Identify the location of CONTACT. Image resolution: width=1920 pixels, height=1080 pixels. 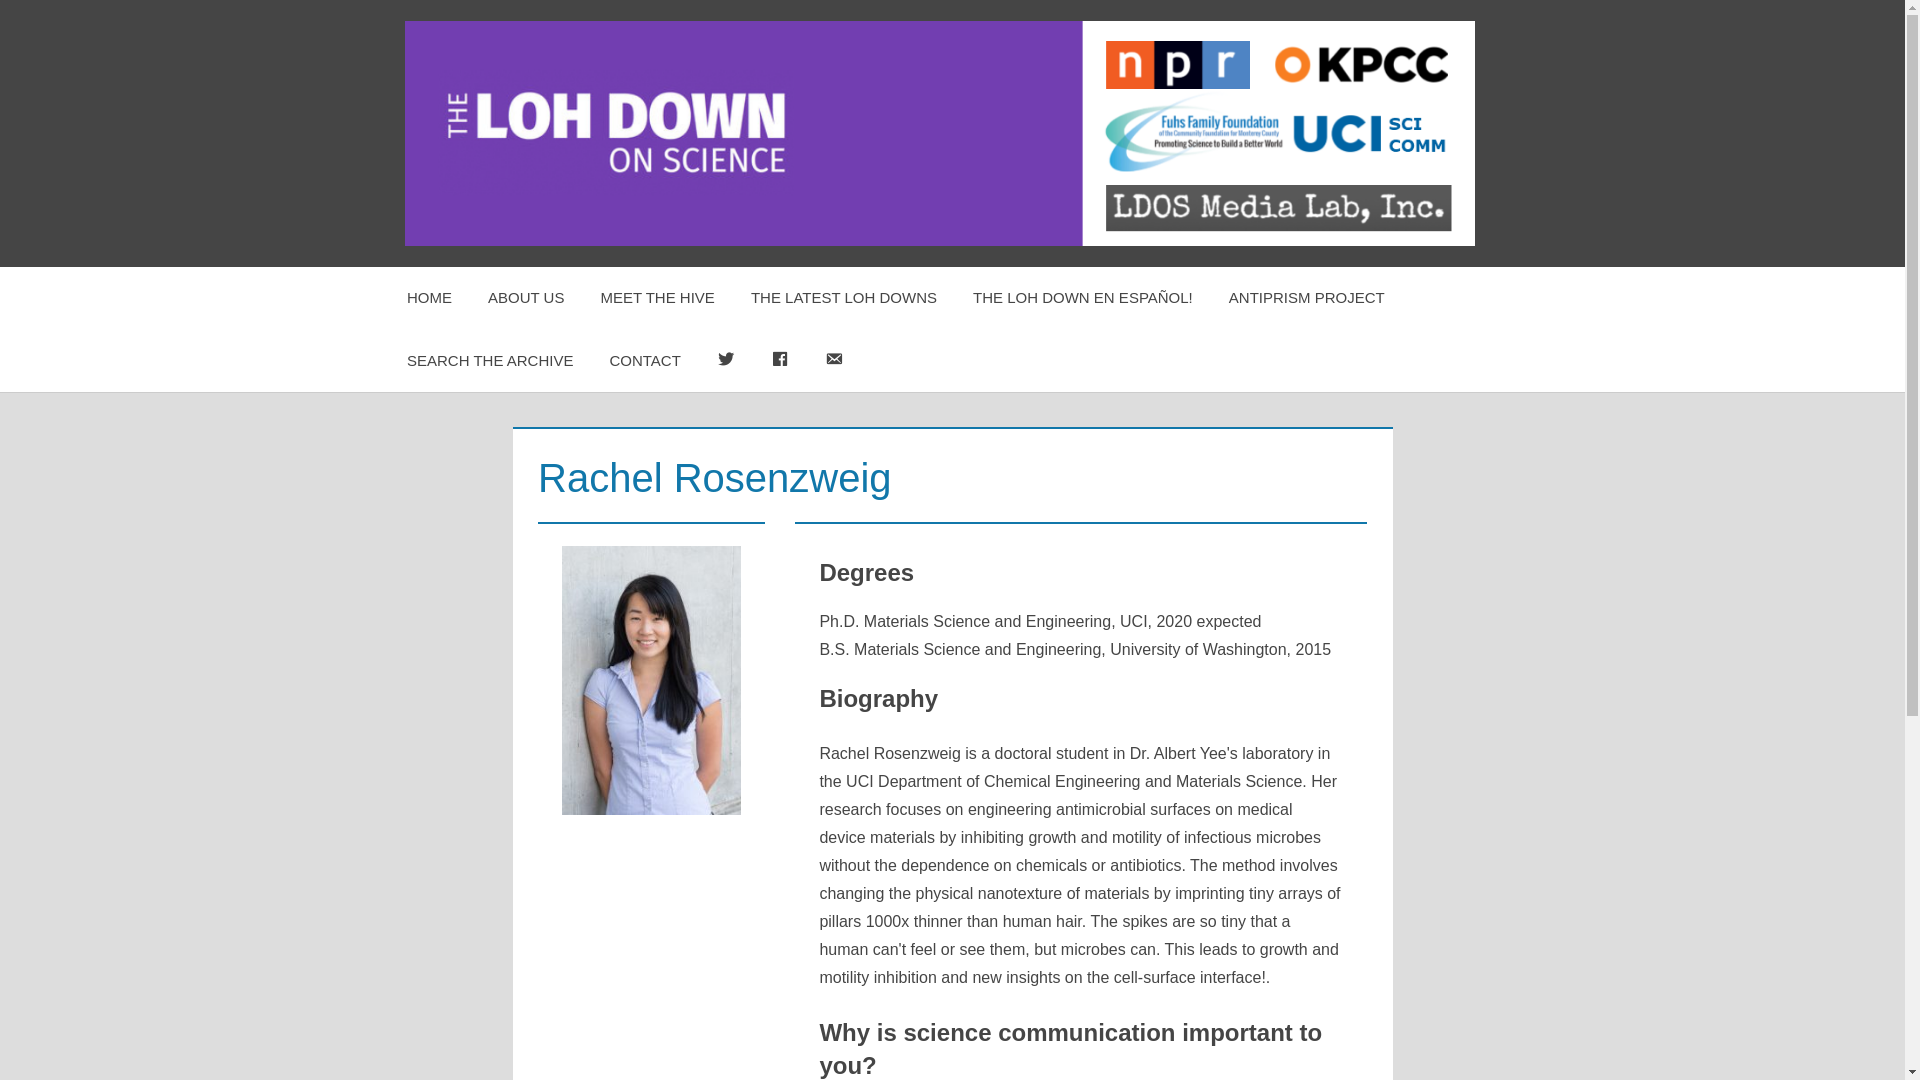
(644, 361).